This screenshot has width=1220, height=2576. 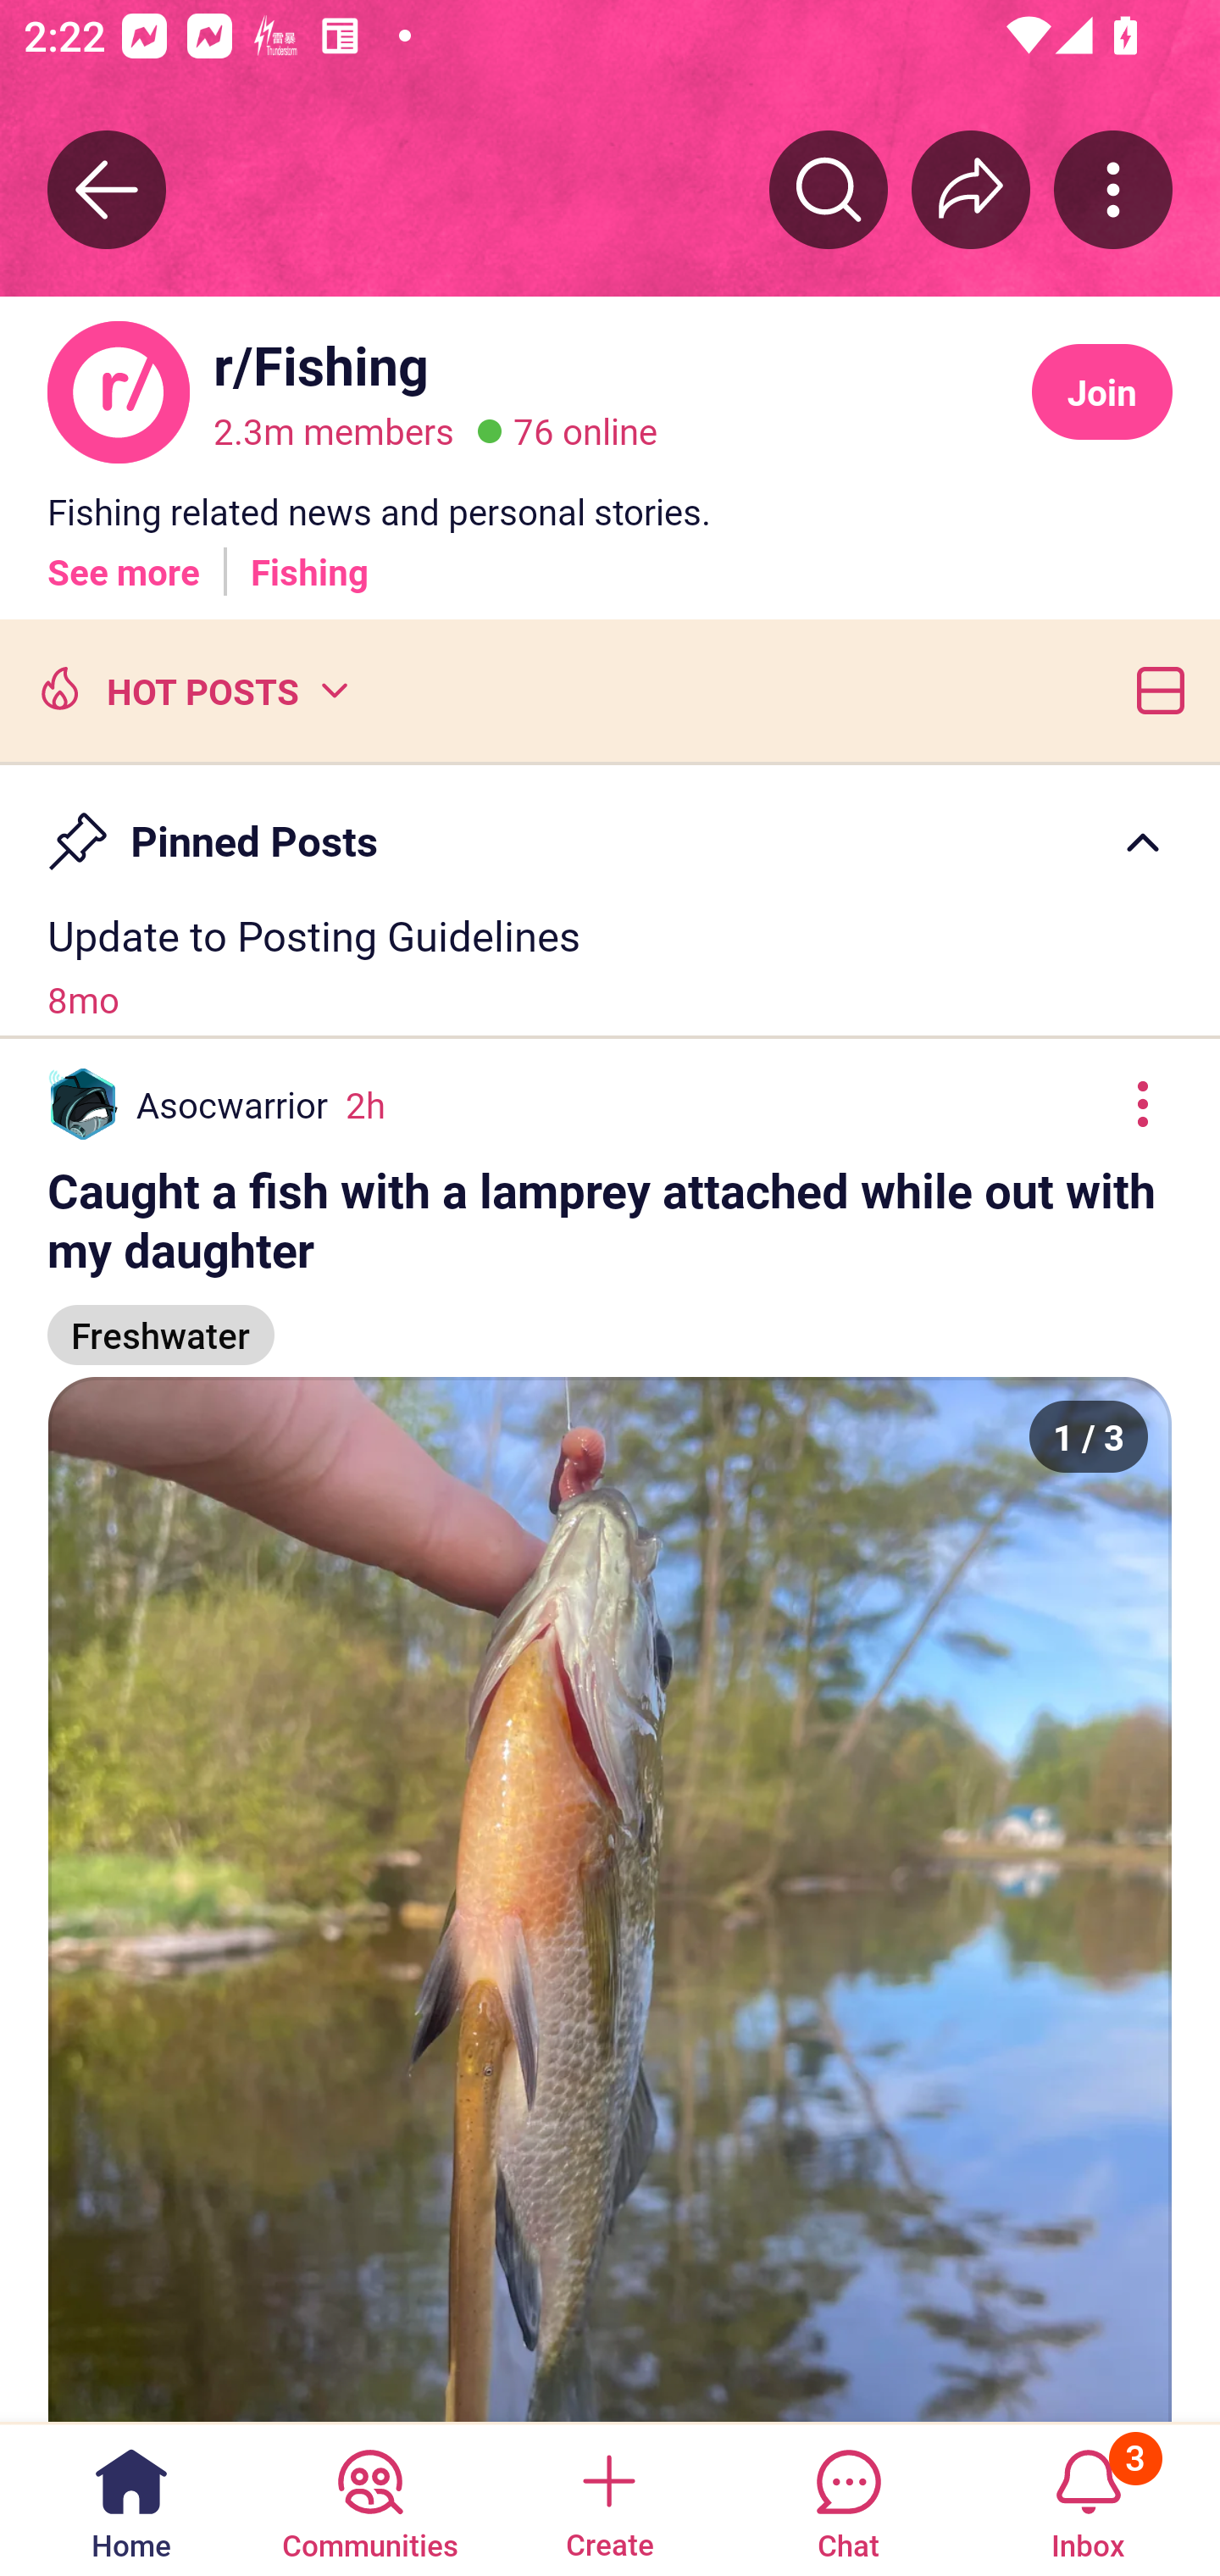 What do you see at coordinates (610, 966) in the screenshot?
I see `Update to Posting Guidelines 8mo` at bounding box center [610, 966].